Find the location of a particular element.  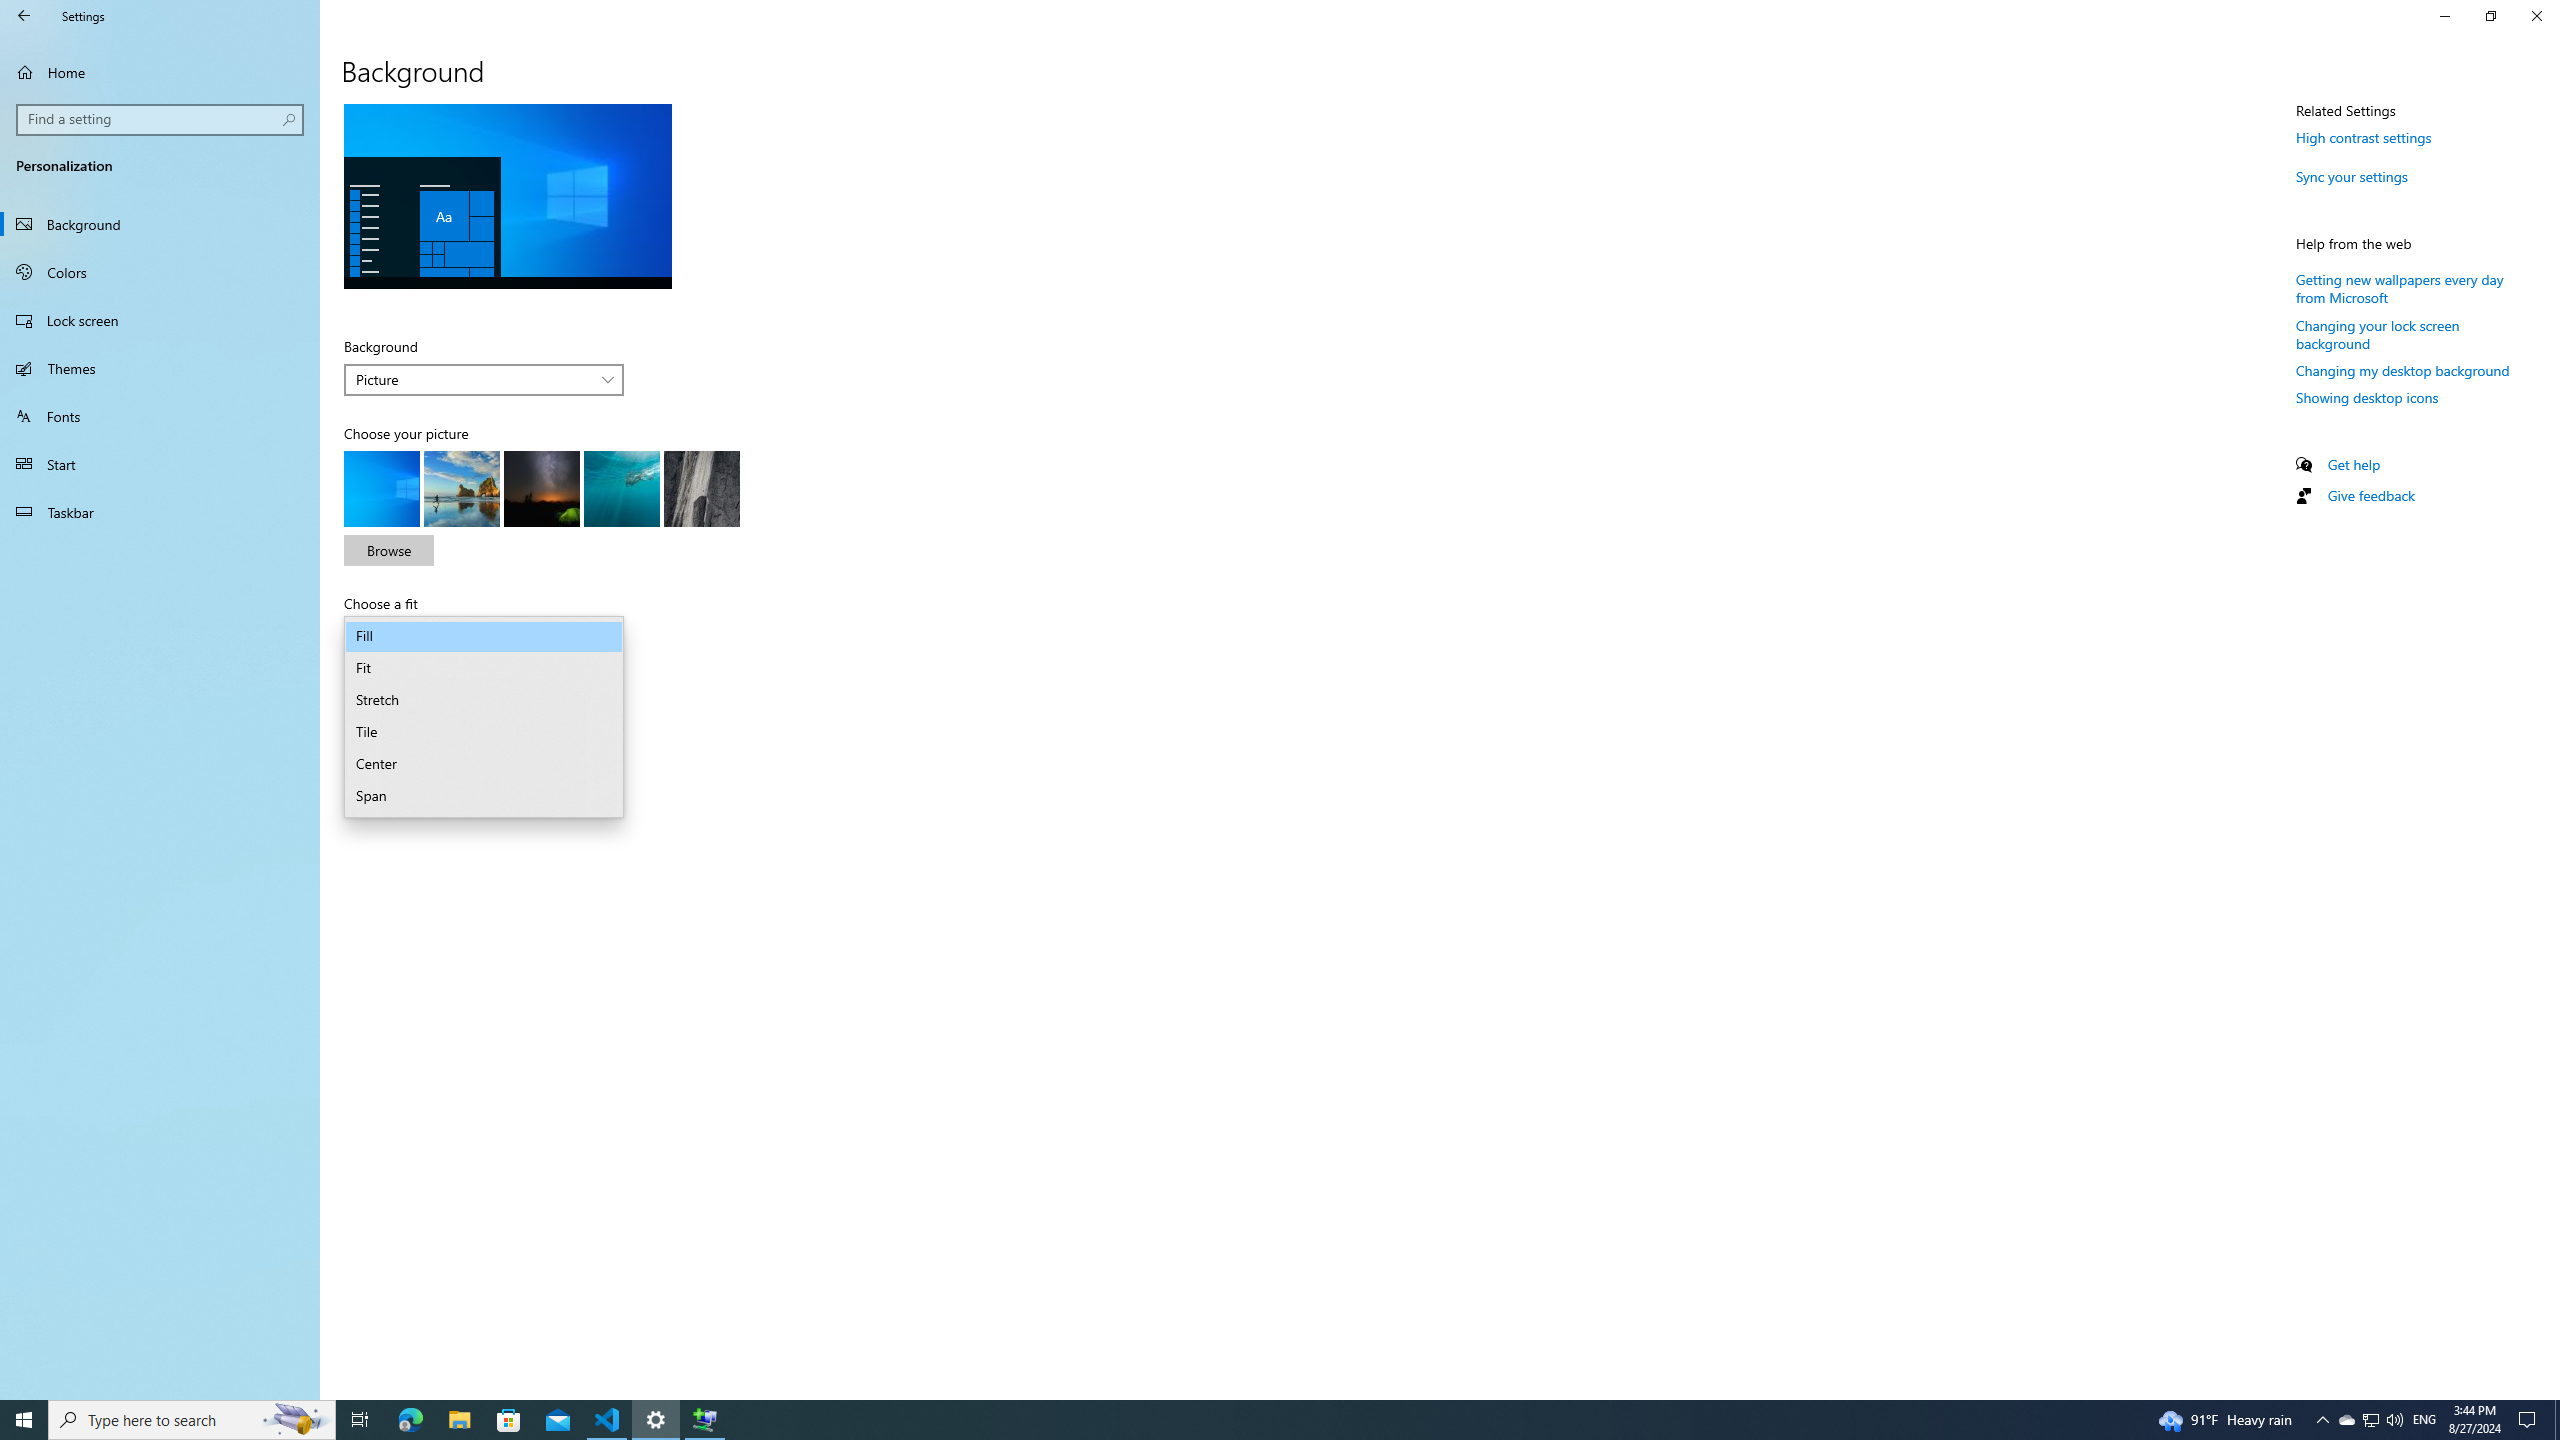

Stretch is located at coordinates (484, 701).